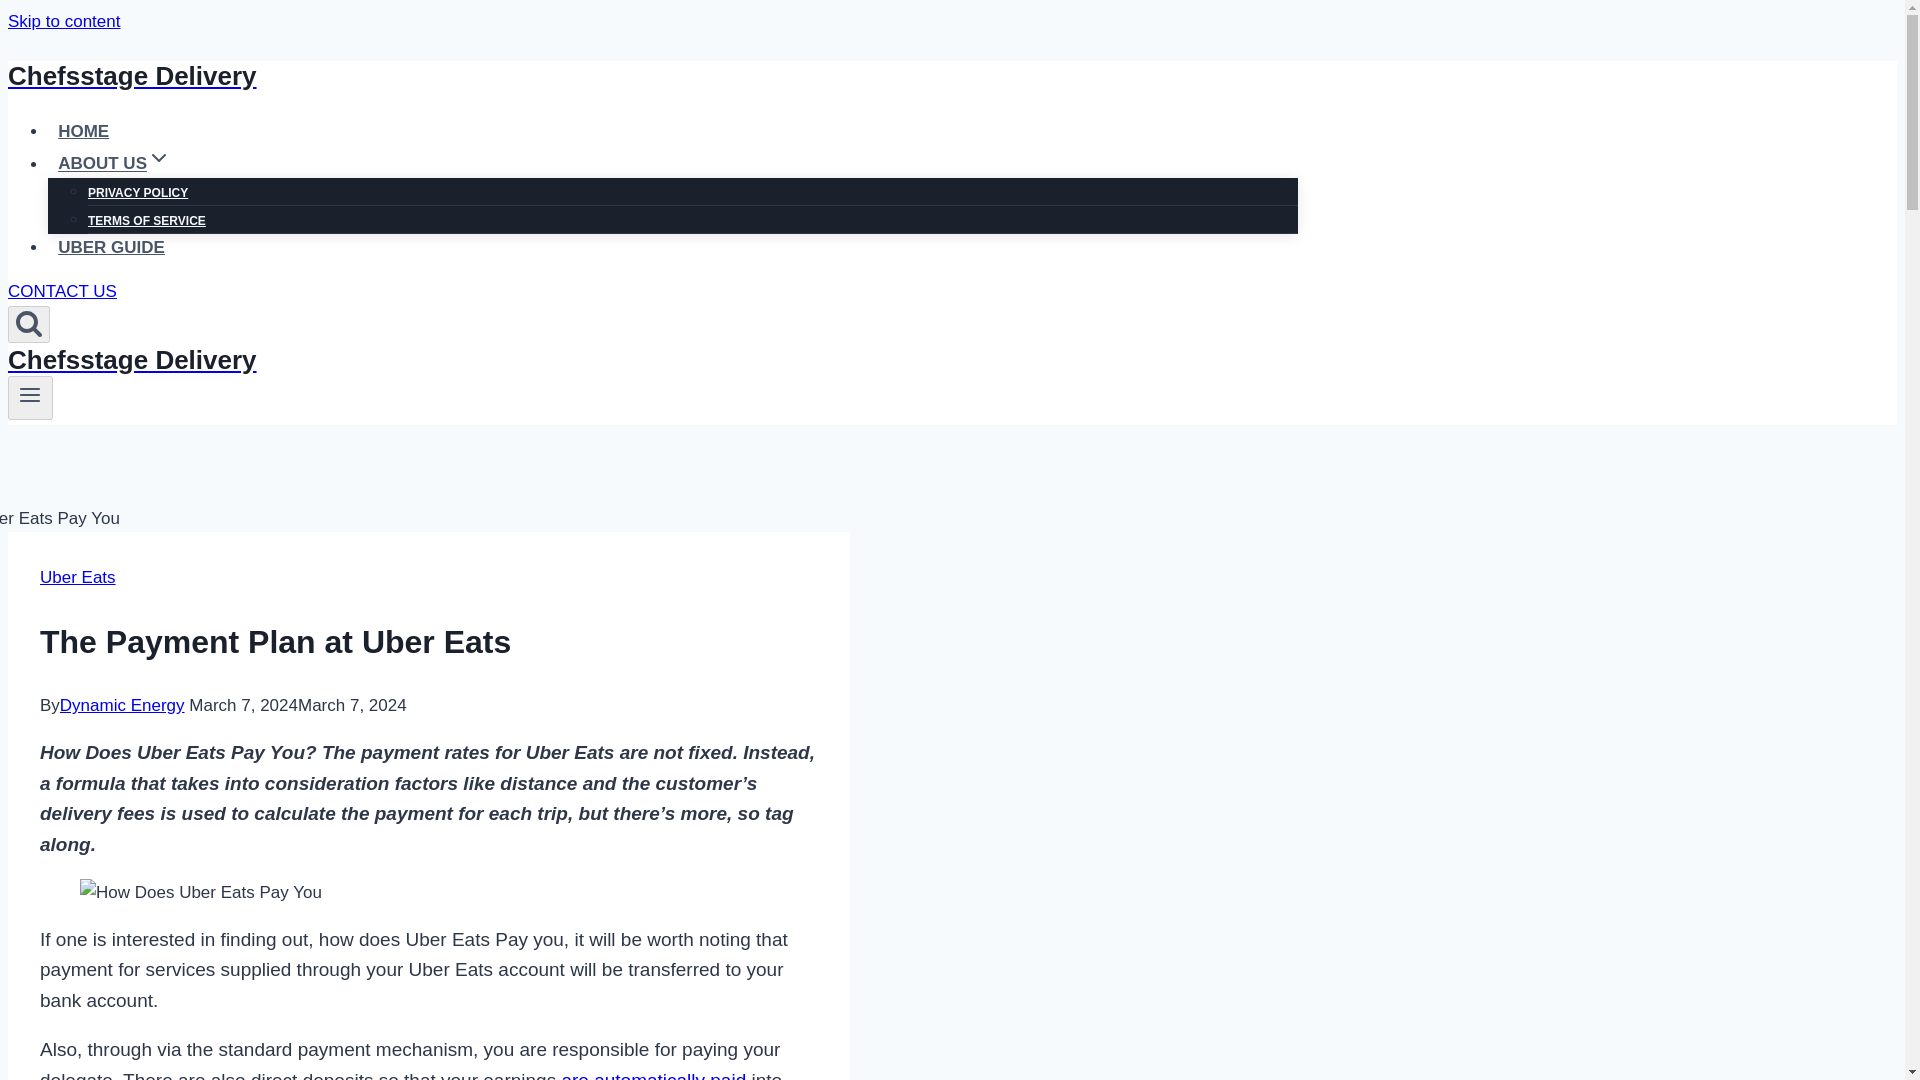  What do you see at coordinates (158, 157) in the screenshot?
I see `EXPAND` at bounding box center [158, 157].